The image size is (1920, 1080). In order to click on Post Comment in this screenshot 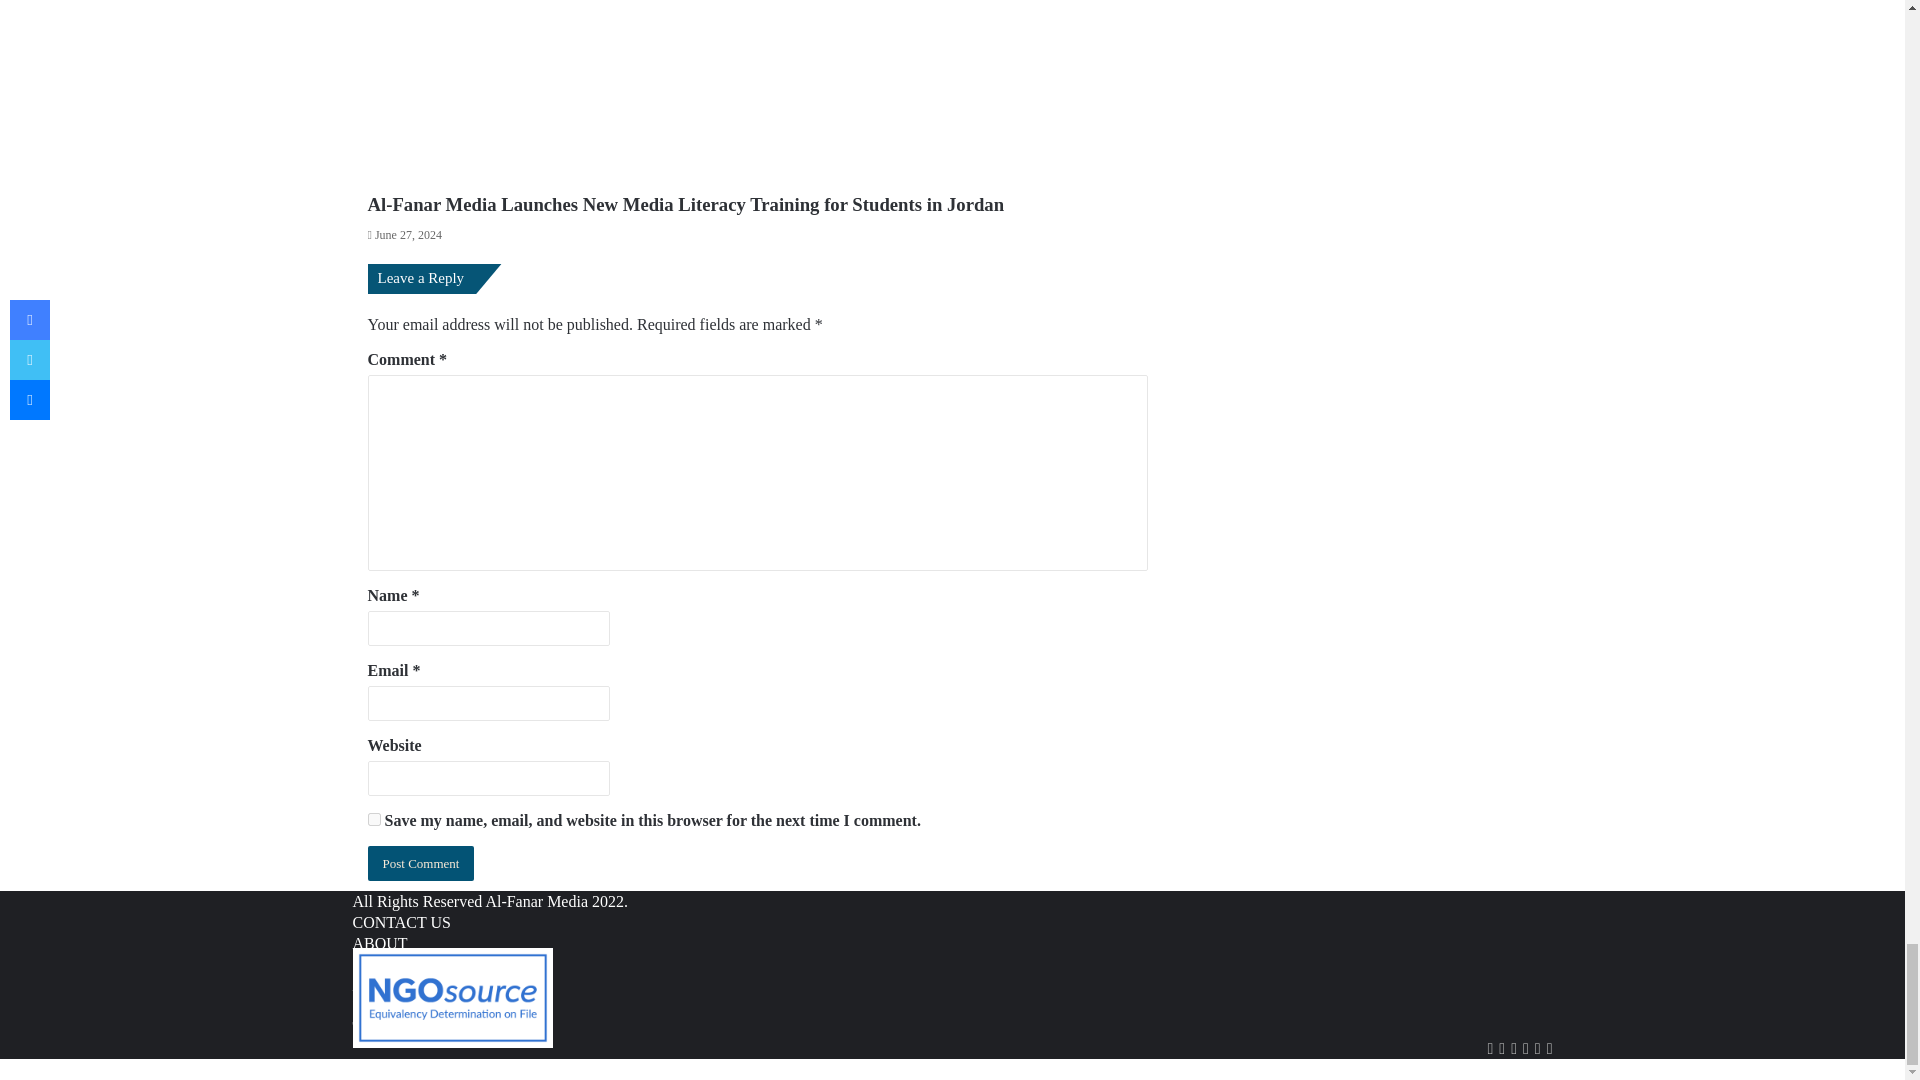, I will do `click(421, 863)`.